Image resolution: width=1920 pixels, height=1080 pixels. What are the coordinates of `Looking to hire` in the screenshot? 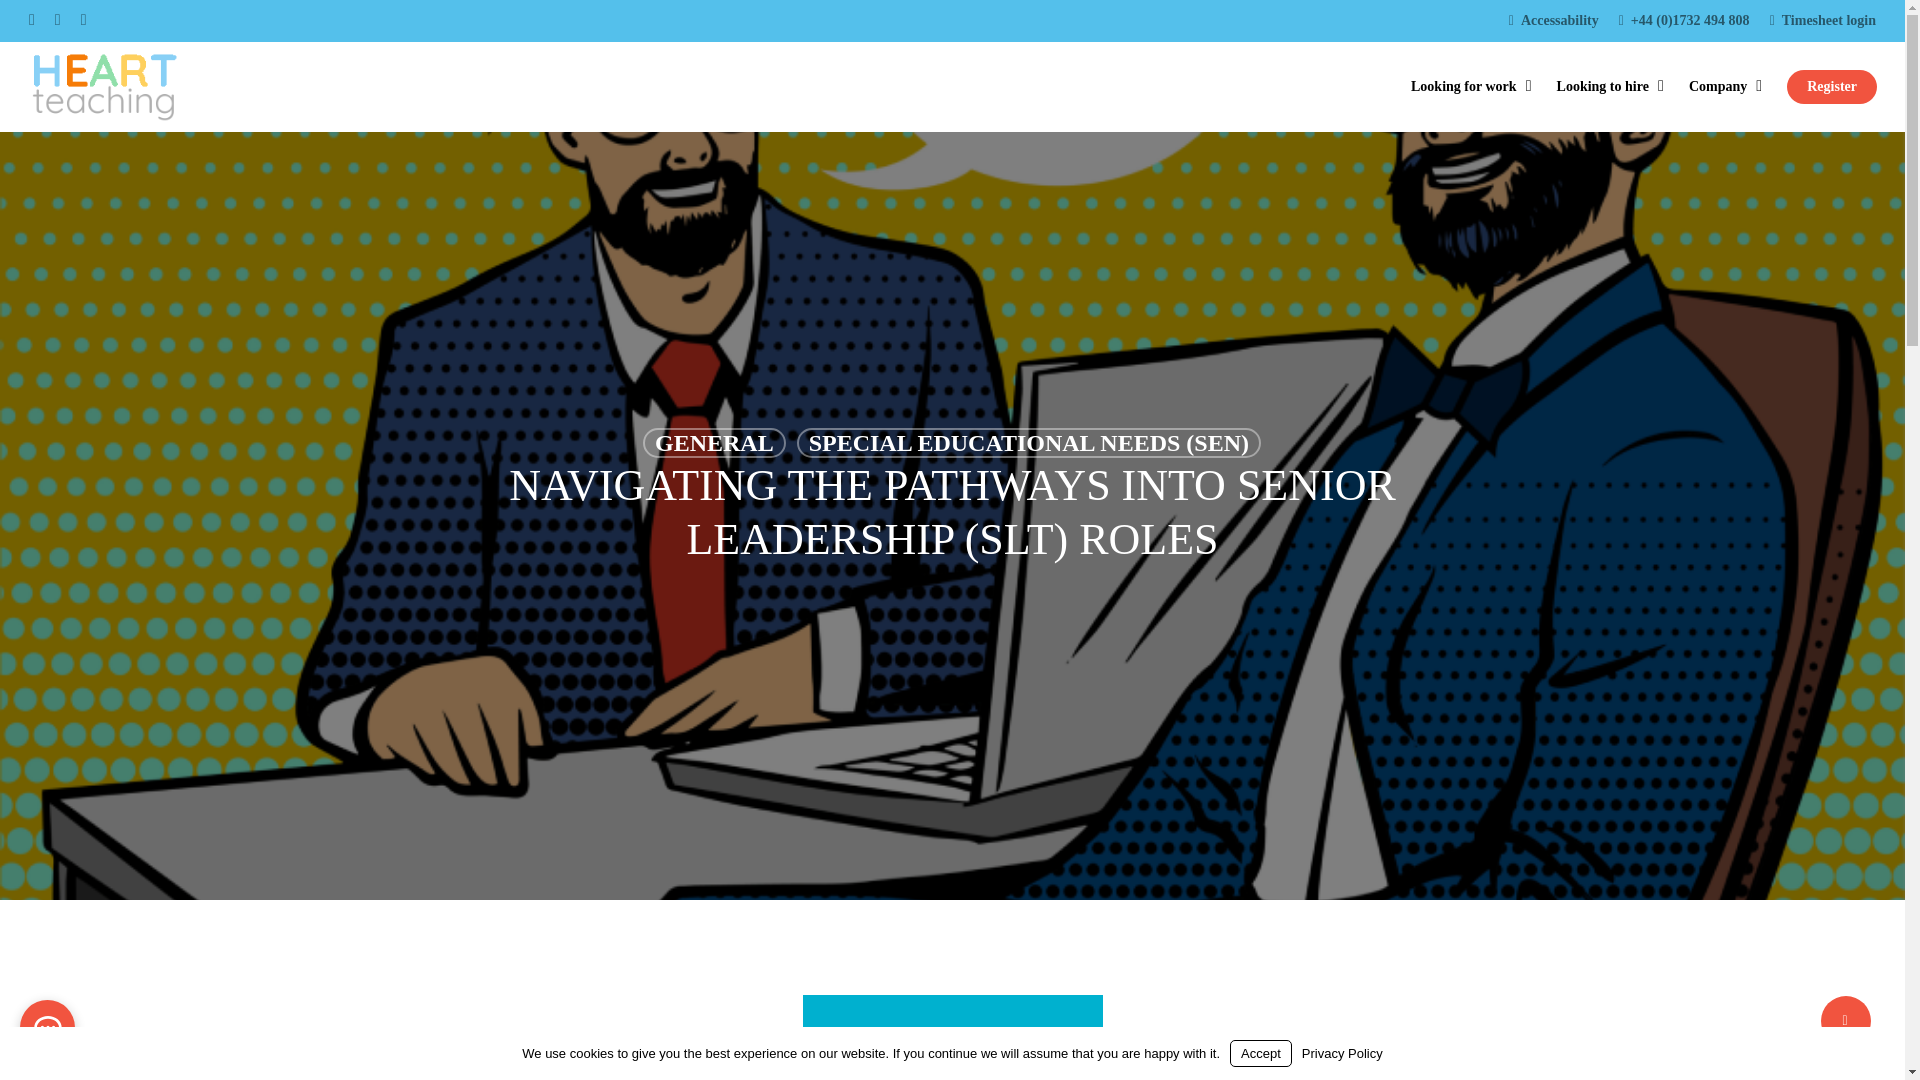 It's located at (1612, 86).